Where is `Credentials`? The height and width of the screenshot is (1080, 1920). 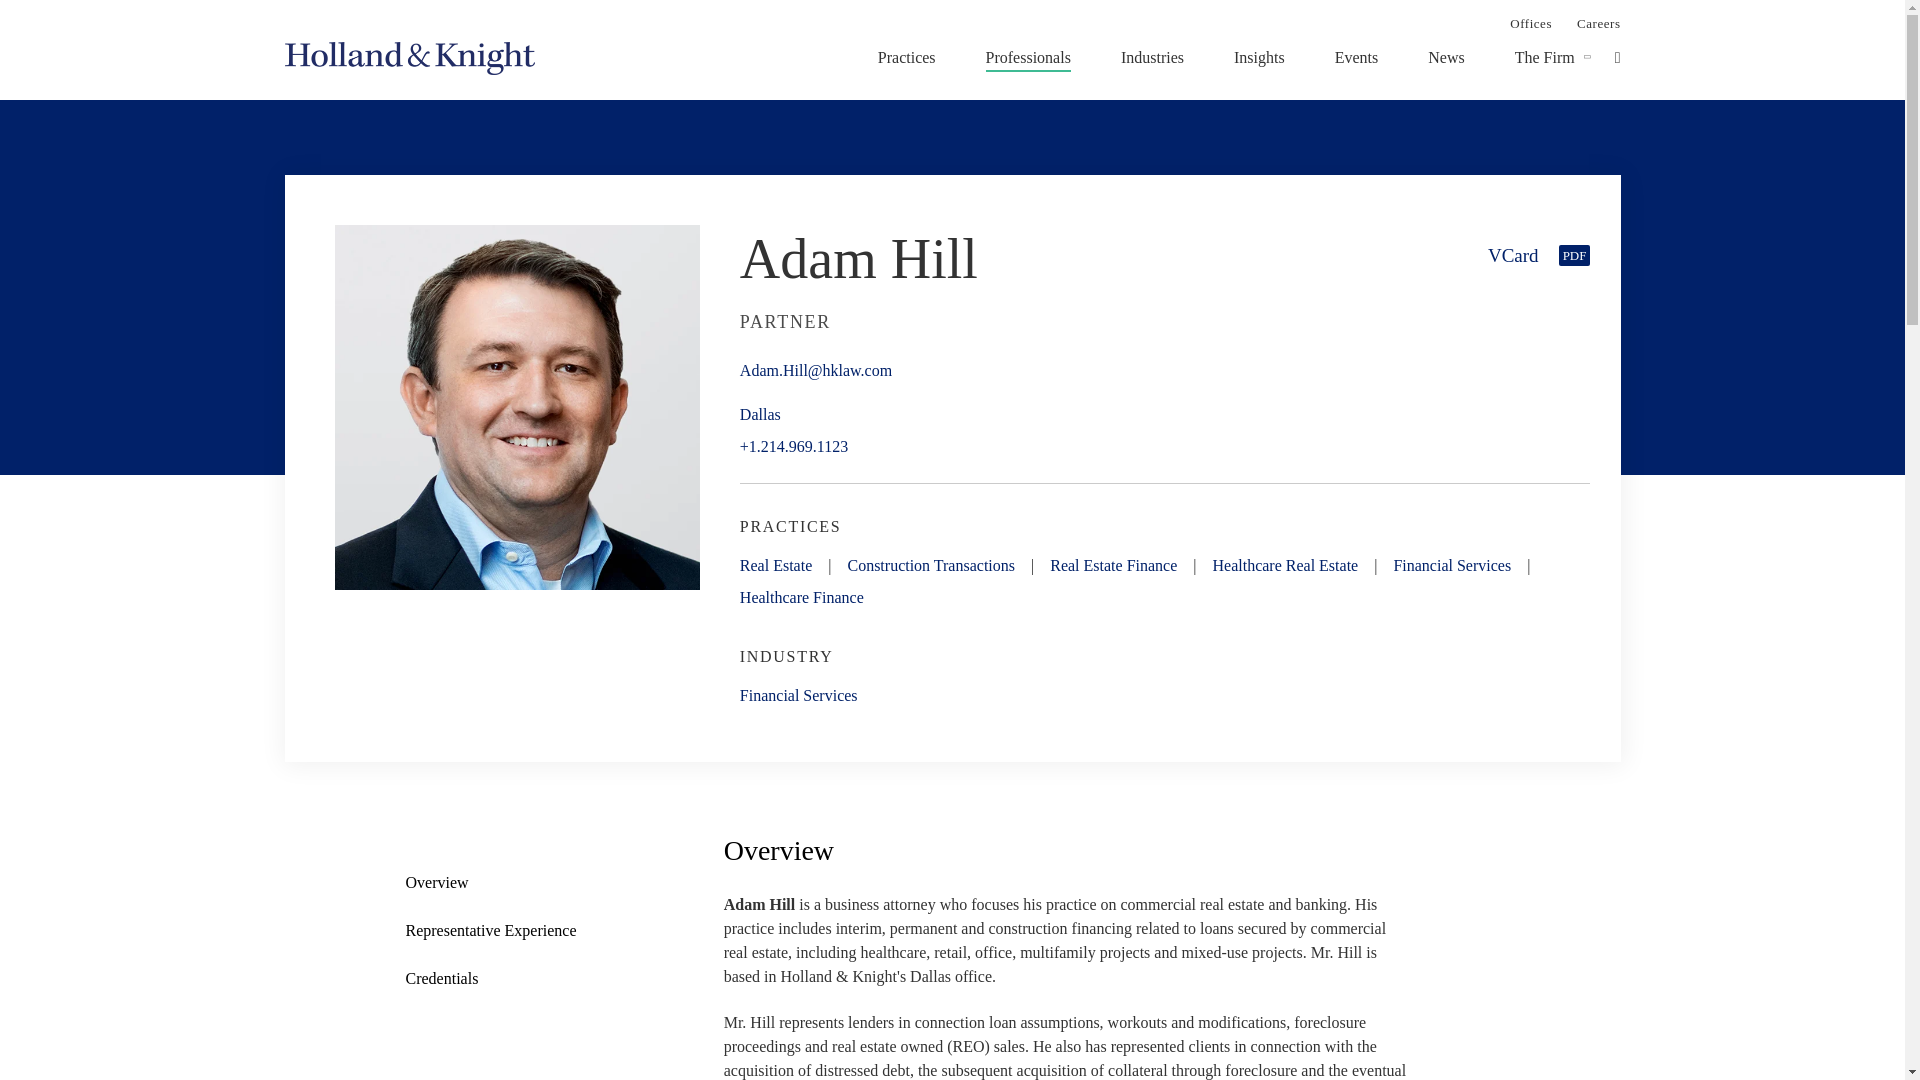 Credentials is located at coordinates (506, 978).